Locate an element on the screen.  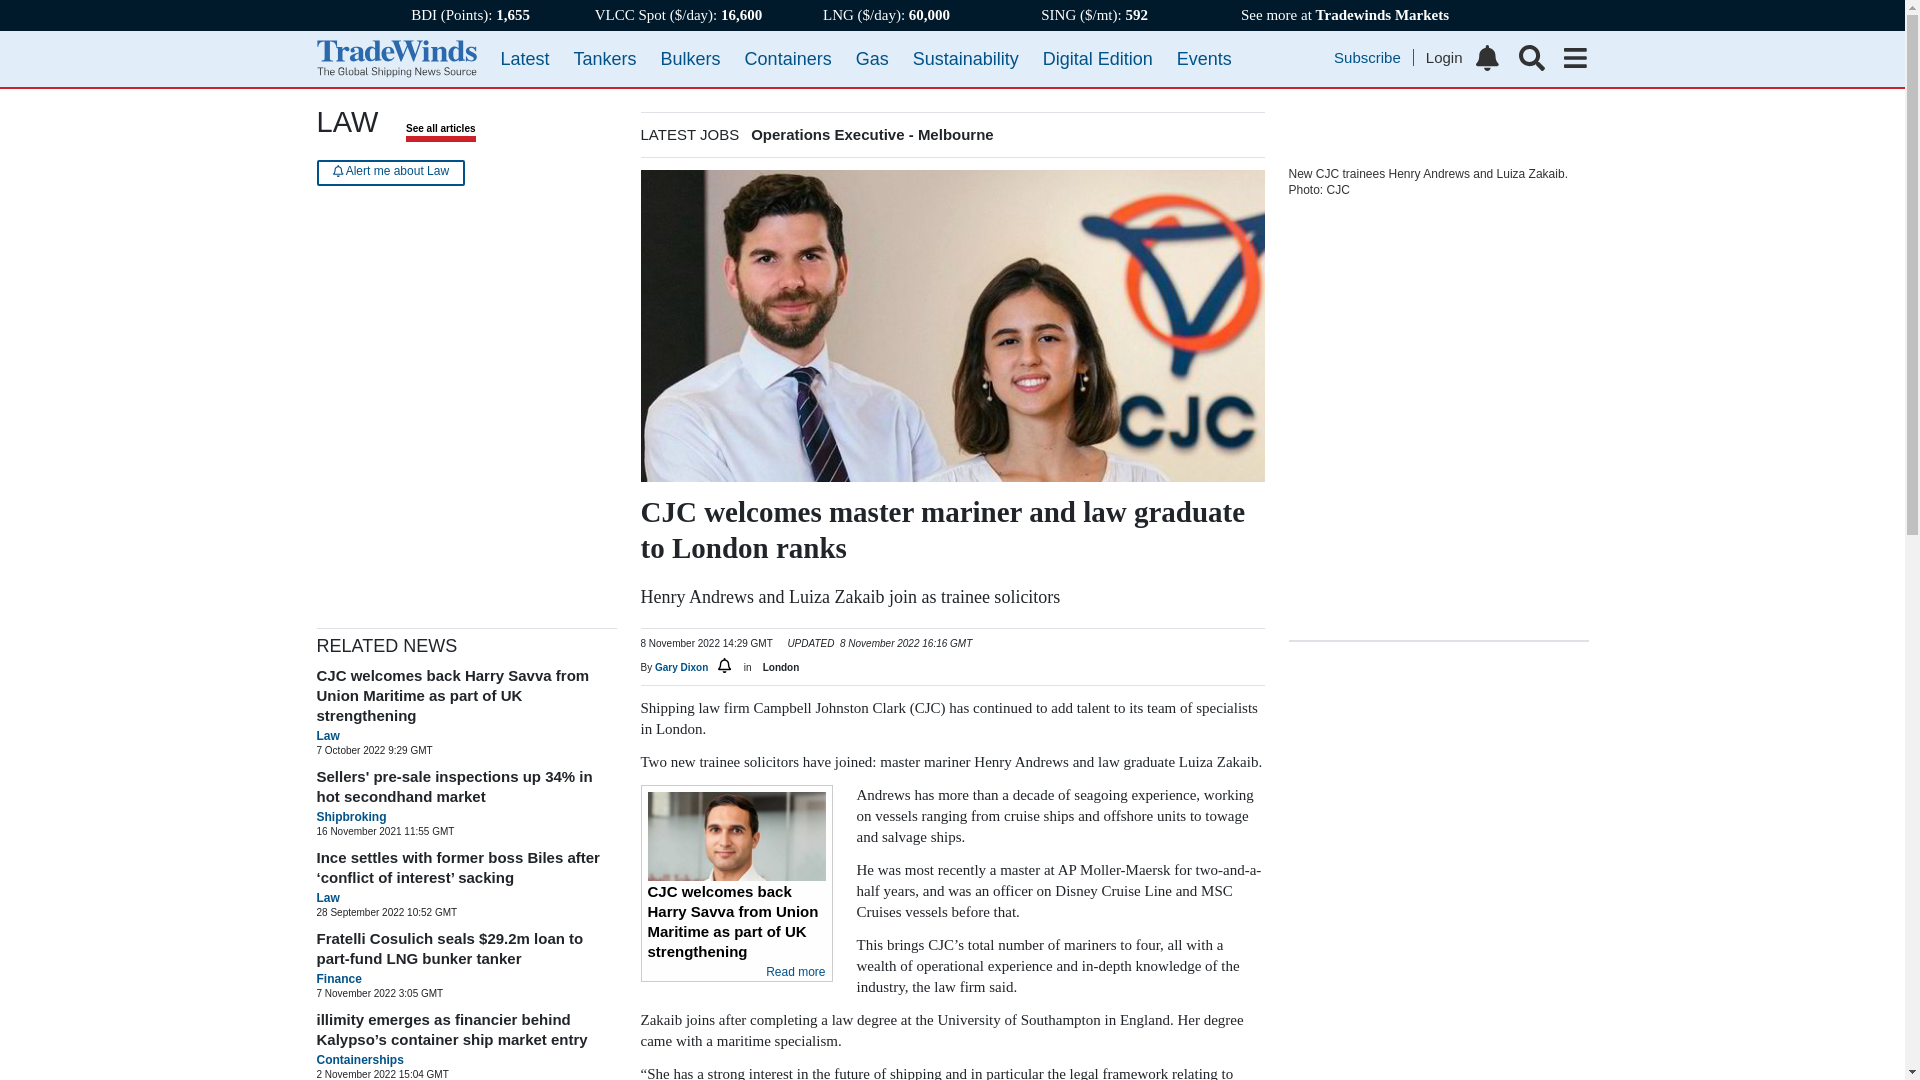
Gas is located at coordinates (872, 58).